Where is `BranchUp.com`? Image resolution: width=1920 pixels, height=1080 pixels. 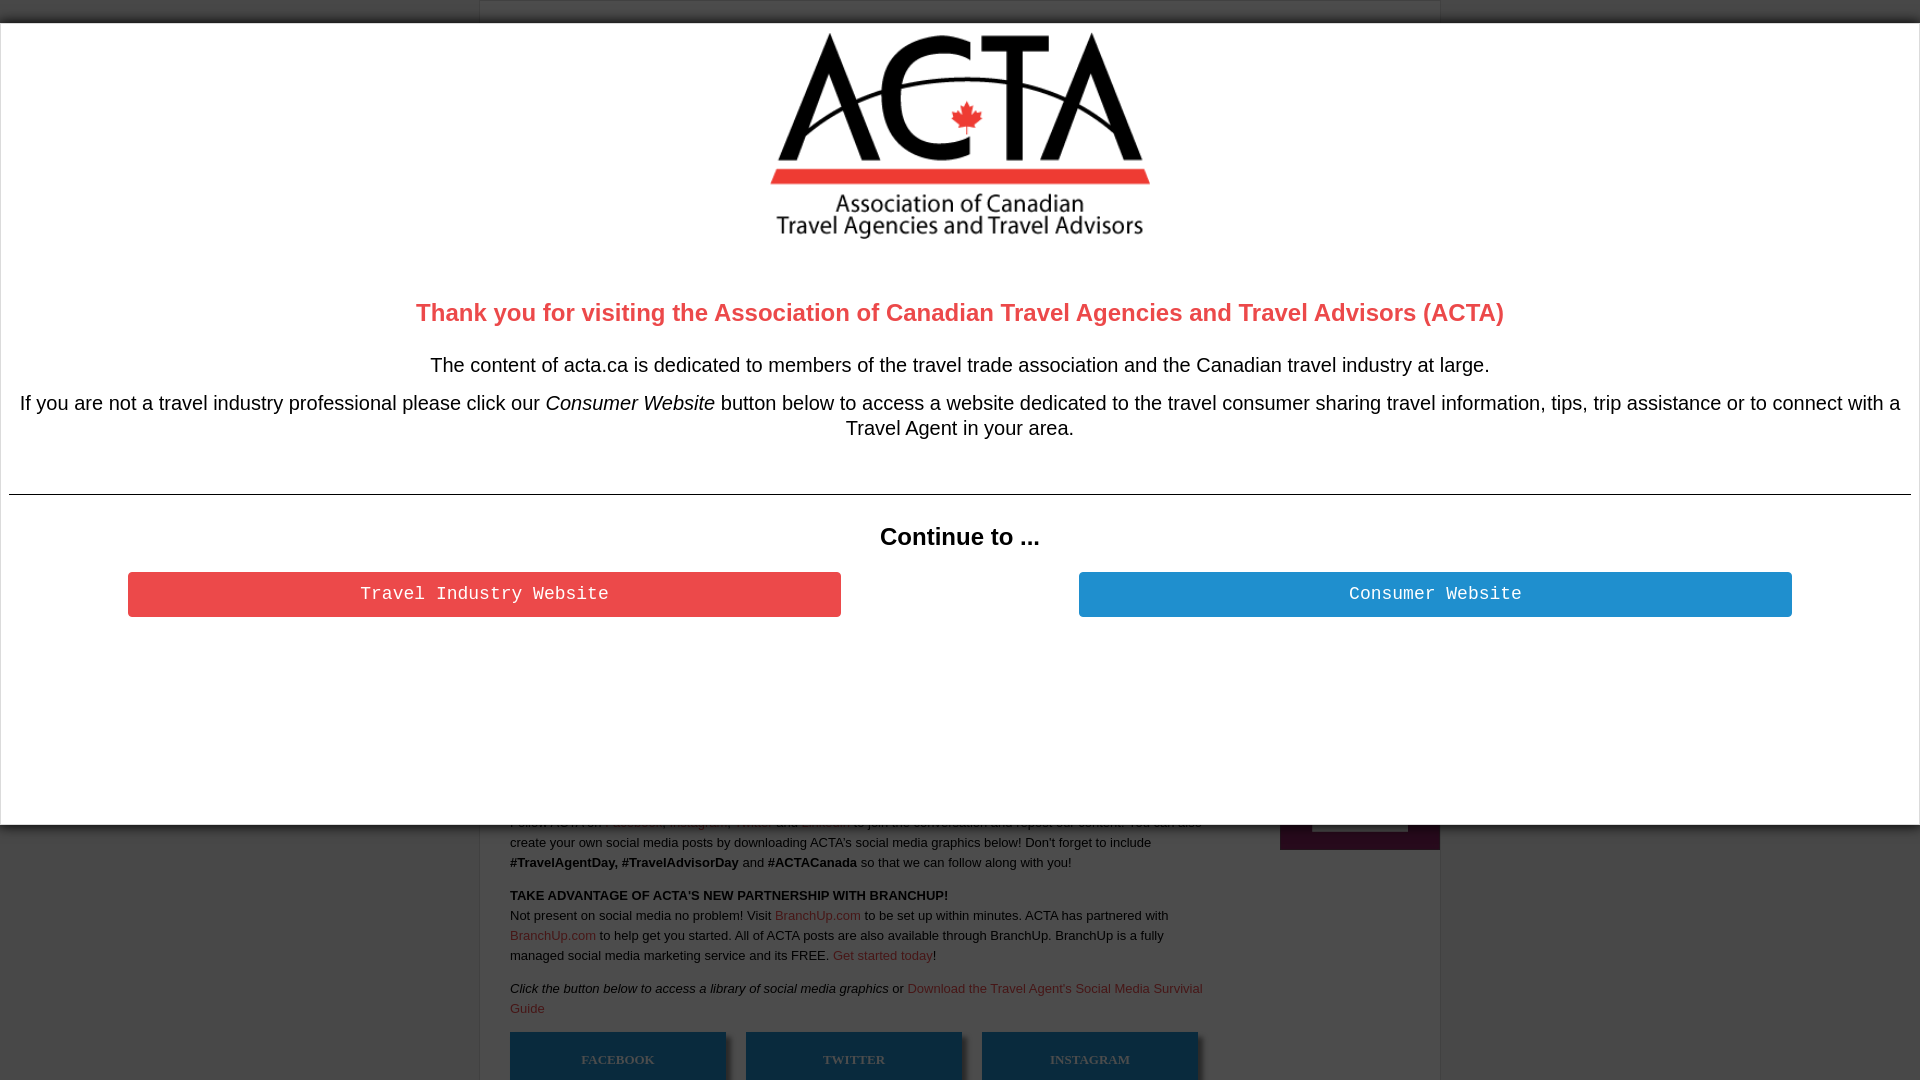
BranchUp.com is located at coordinates (553, 936).